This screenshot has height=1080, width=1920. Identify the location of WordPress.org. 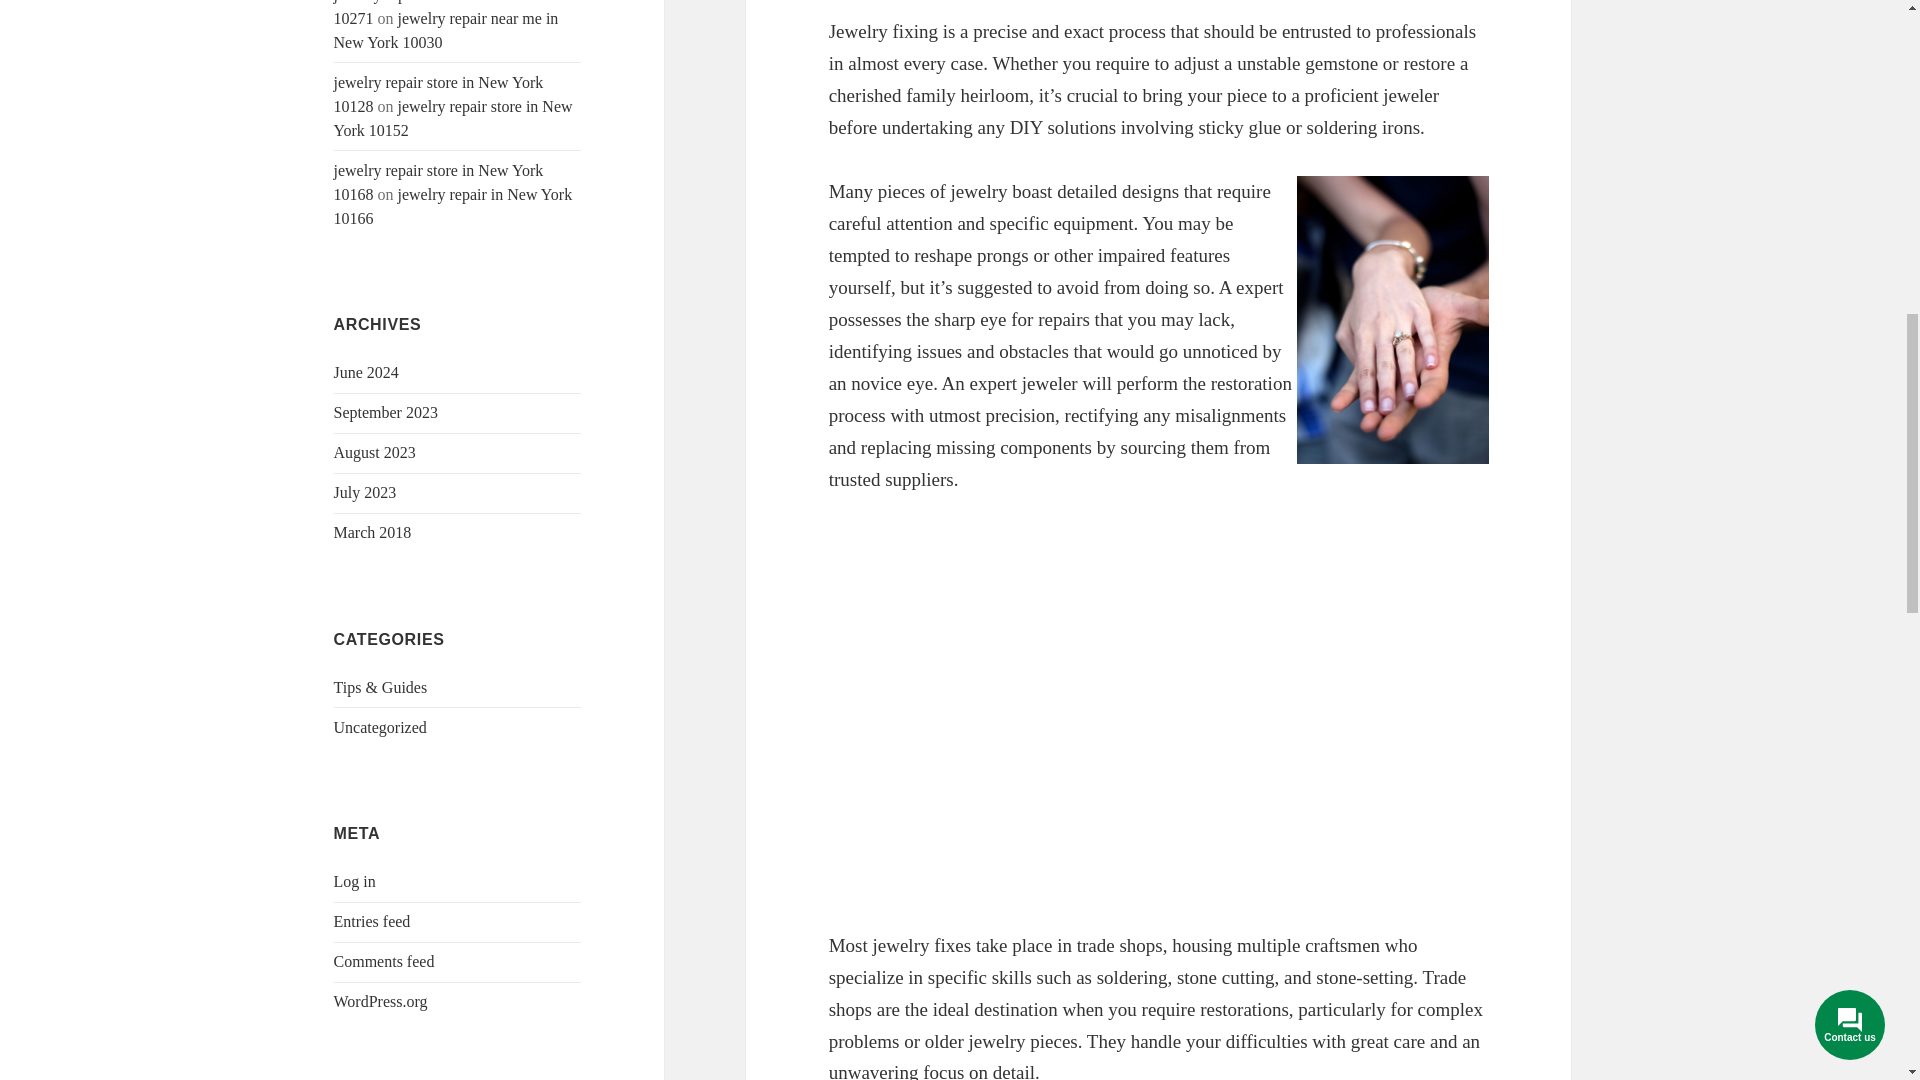
(381, 1000).